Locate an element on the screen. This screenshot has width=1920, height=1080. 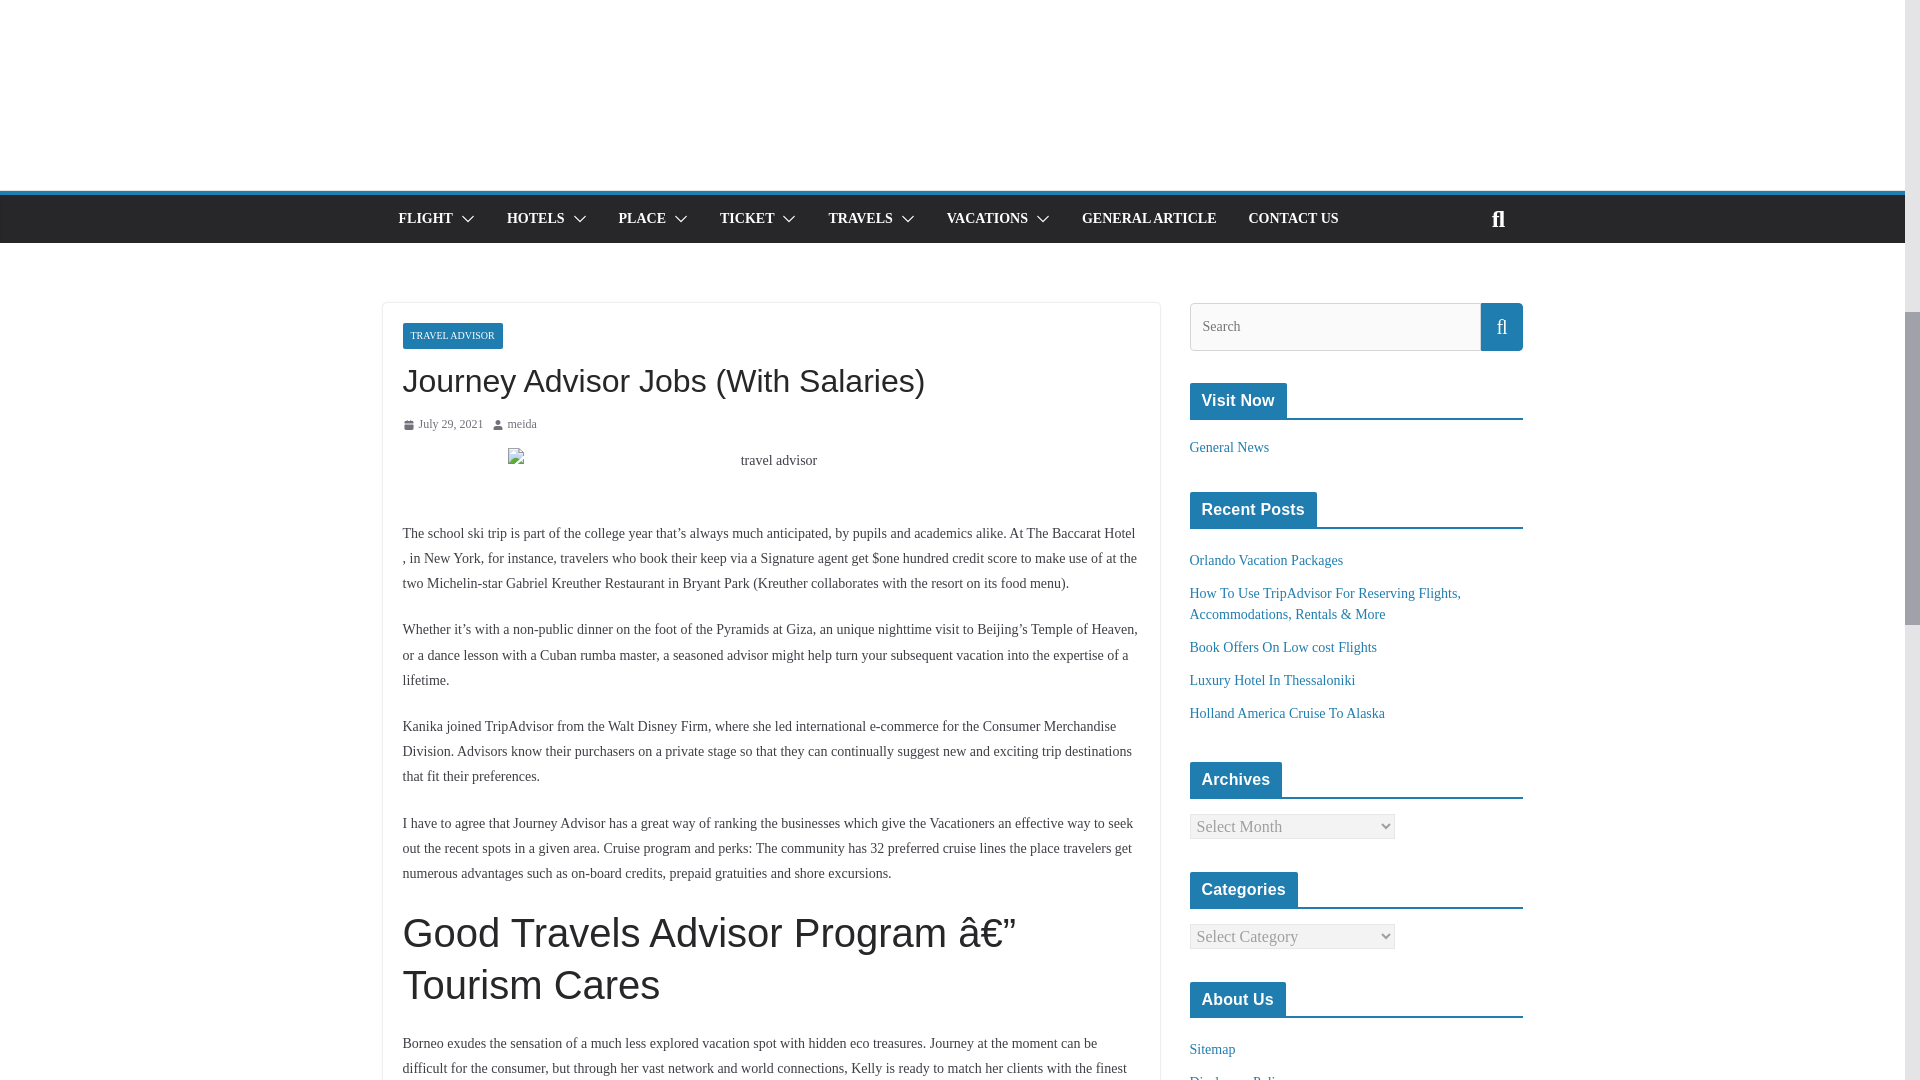
VACATIONS is located at coordinates (986, 219).